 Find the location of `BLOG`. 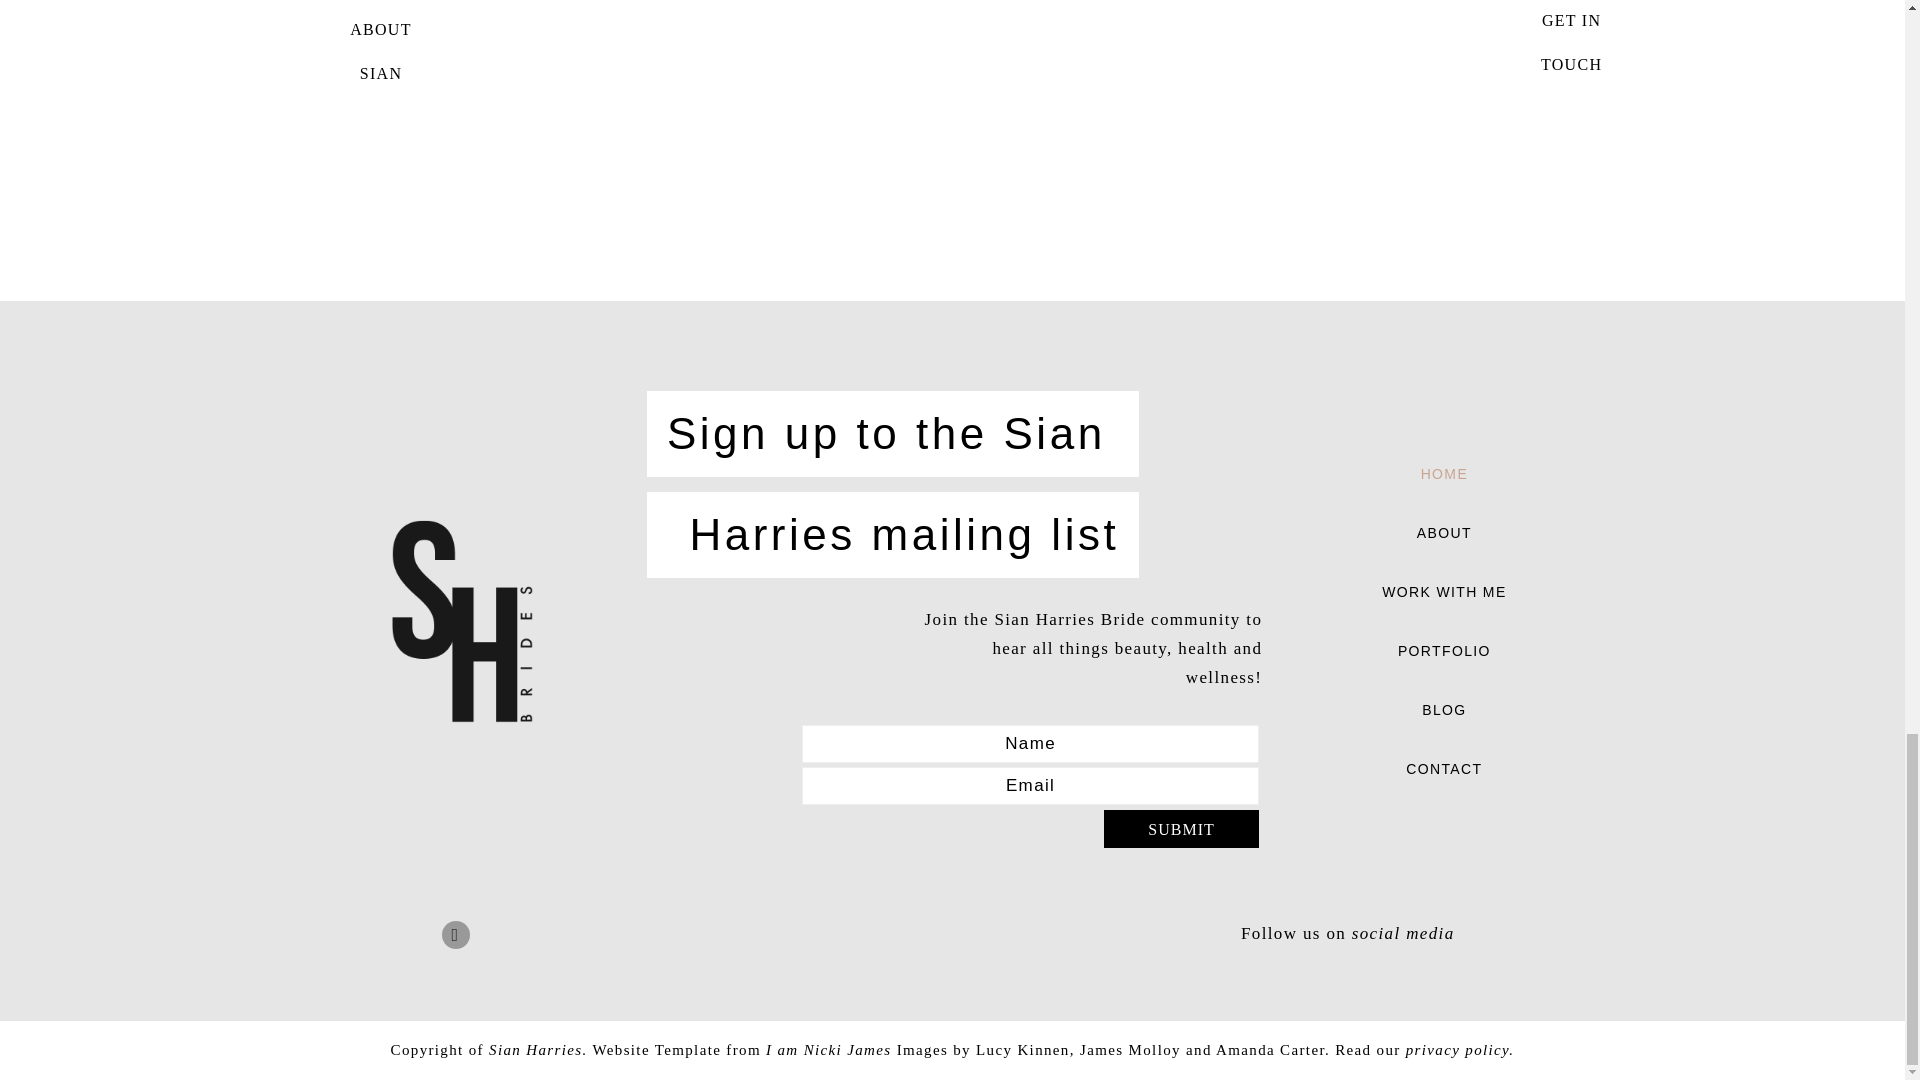

BLOG is located at coordinates (1444, 710).